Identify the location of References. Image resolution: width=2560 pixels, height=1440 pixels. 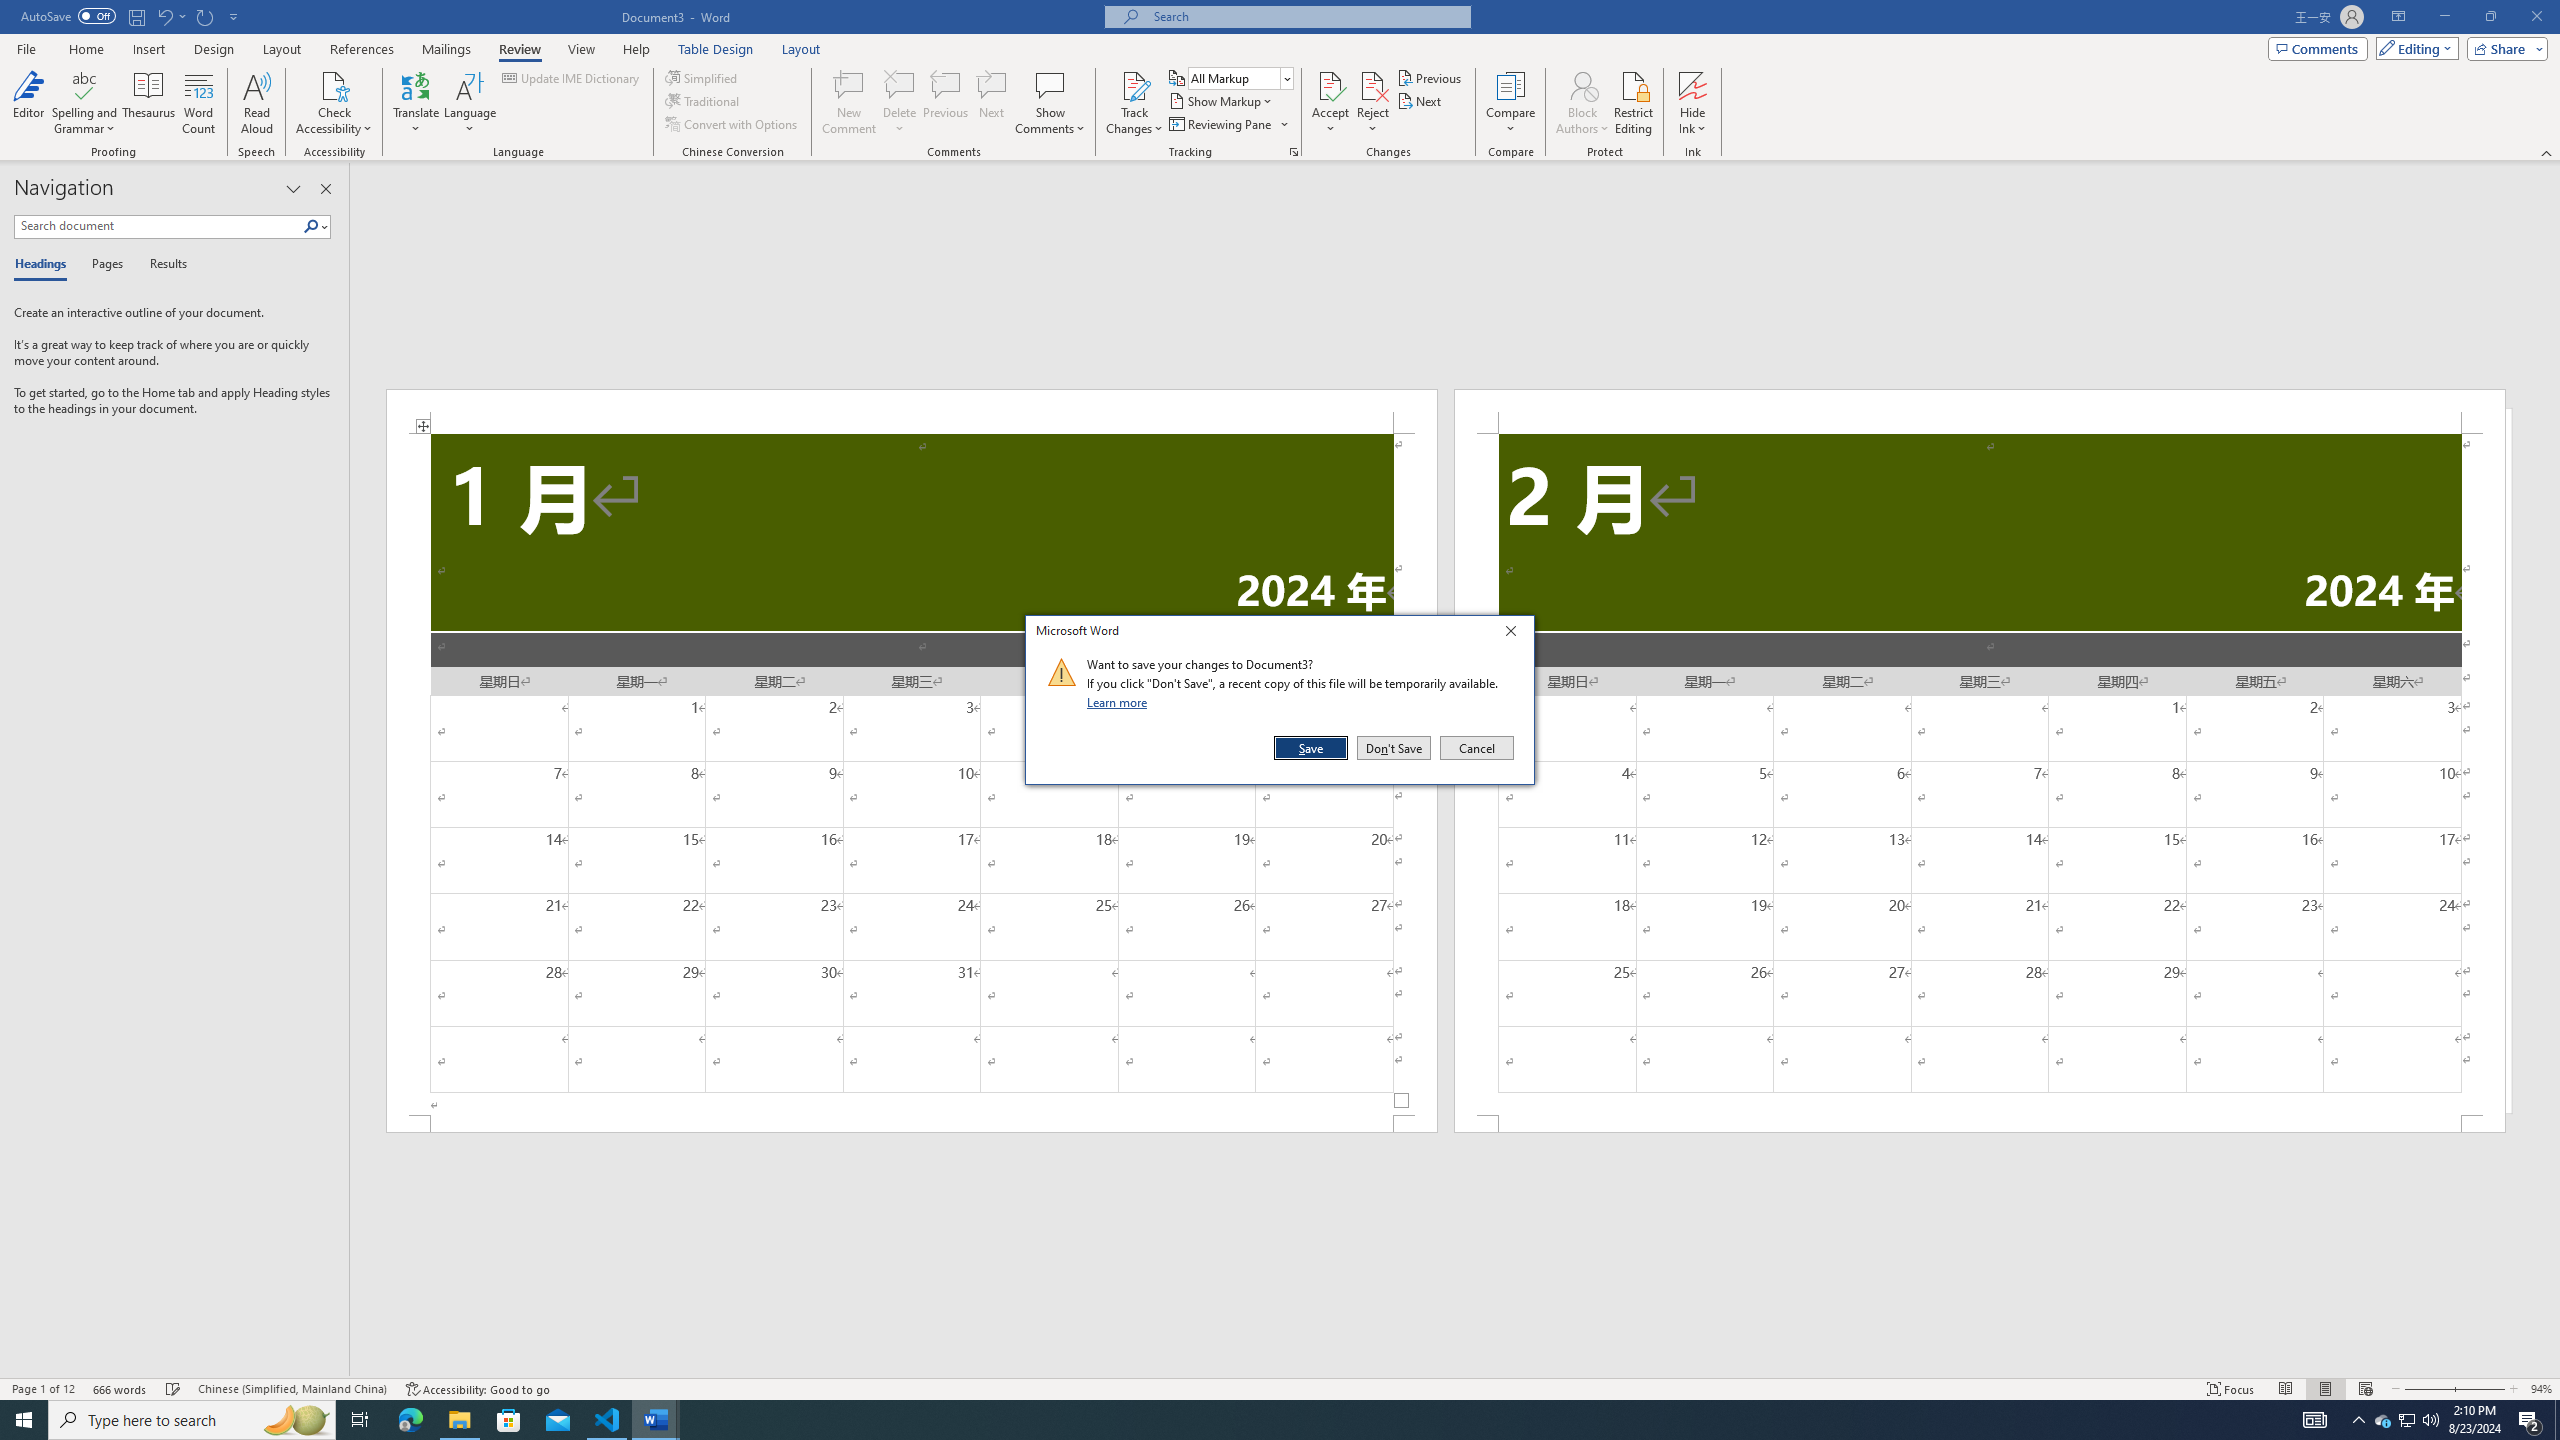
(362, 49).